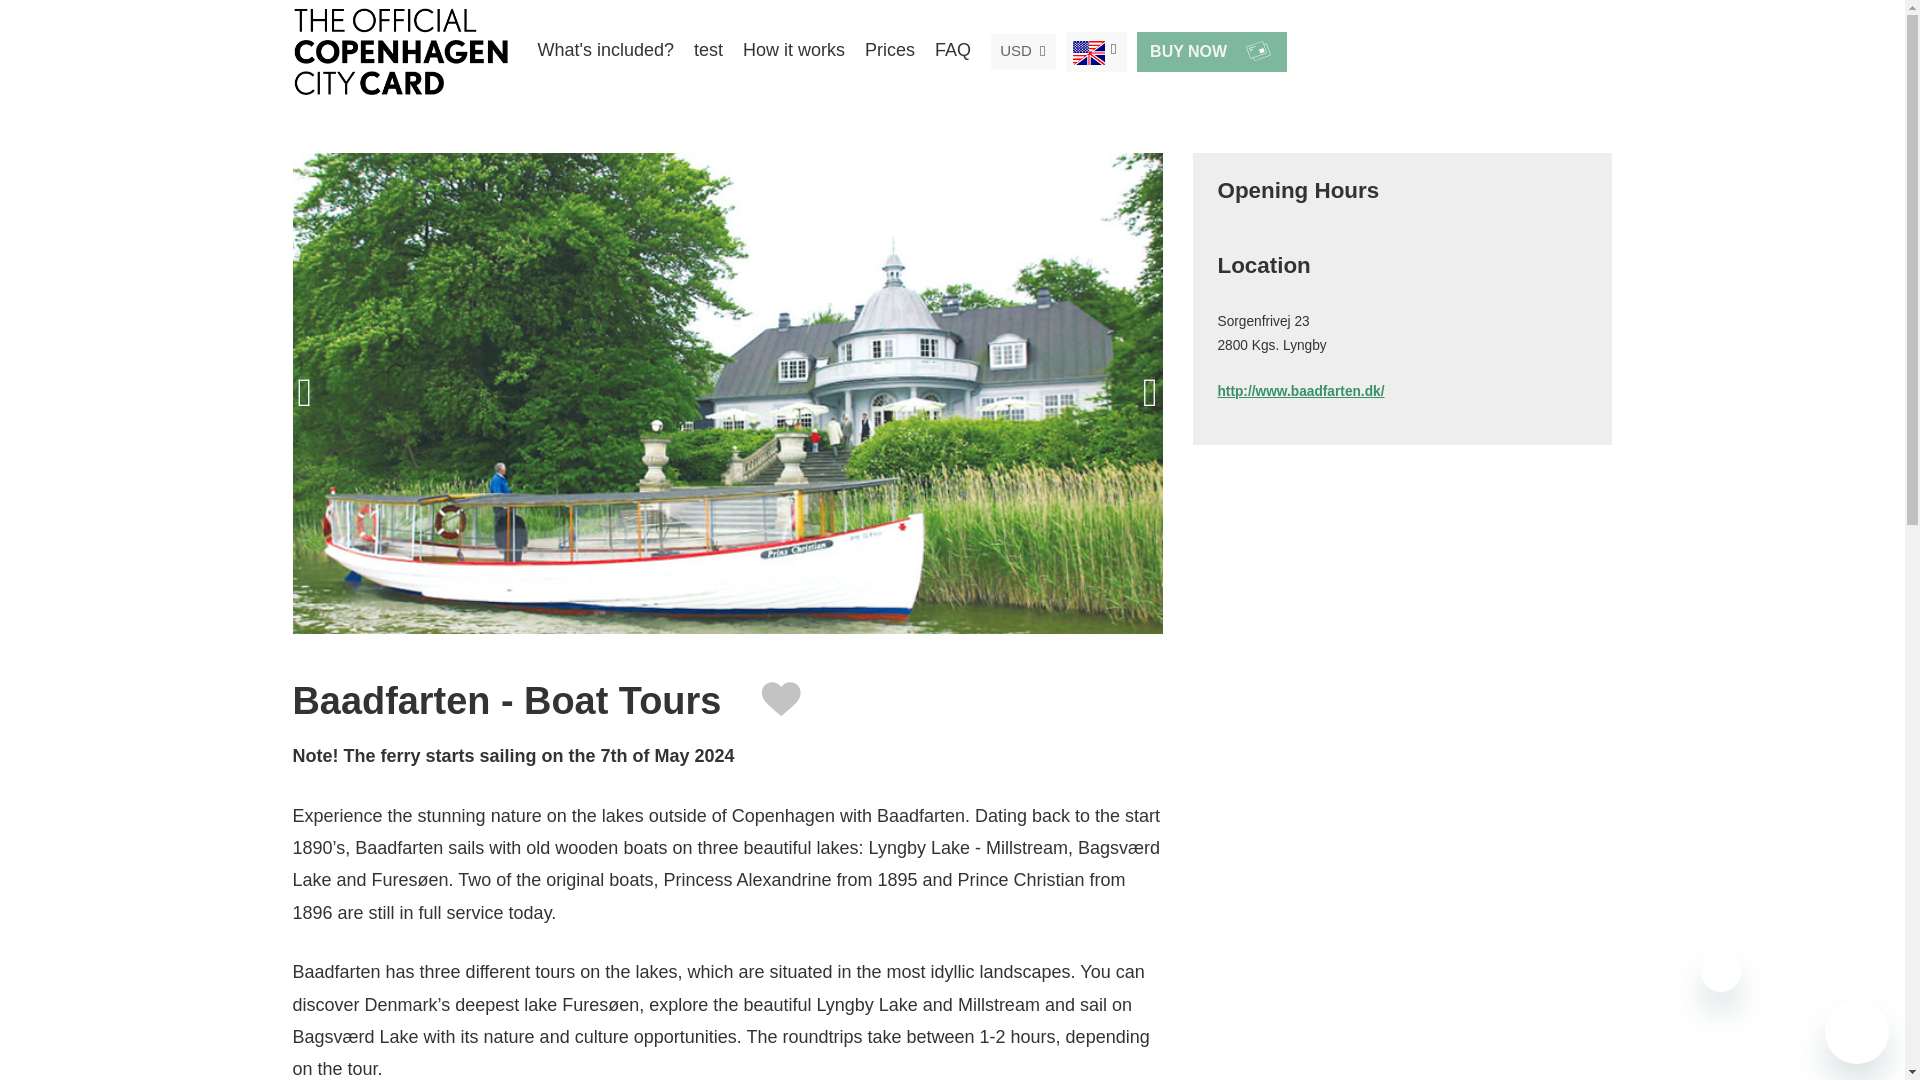 The height and width of the screenshot is (1080, 1920). What do you see at coordinates (708, 50) in the screenshot?
I see `test` at bounding box center [708, 50].